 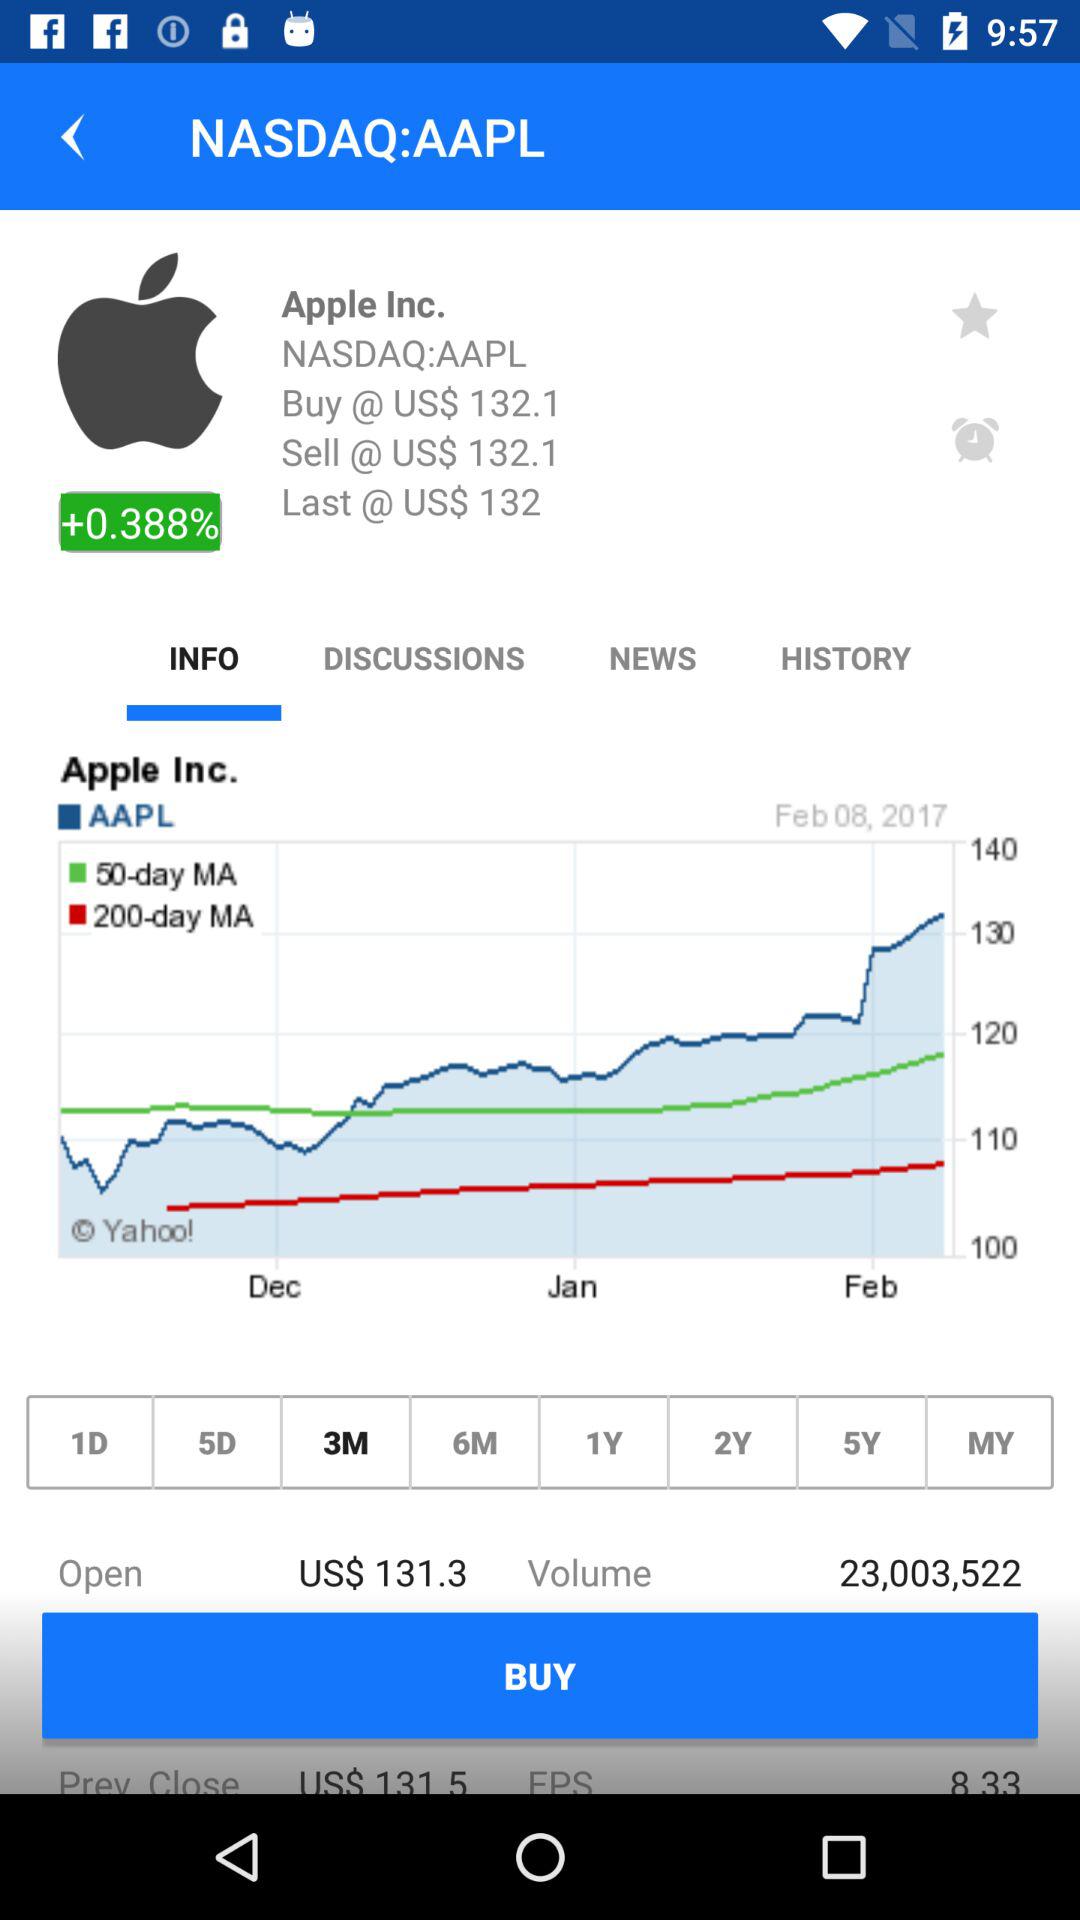 What do you see at coordinates (974, 440) in the screenshot?
I see `clcik on the alarm icon` at bounding box center [974, 440].